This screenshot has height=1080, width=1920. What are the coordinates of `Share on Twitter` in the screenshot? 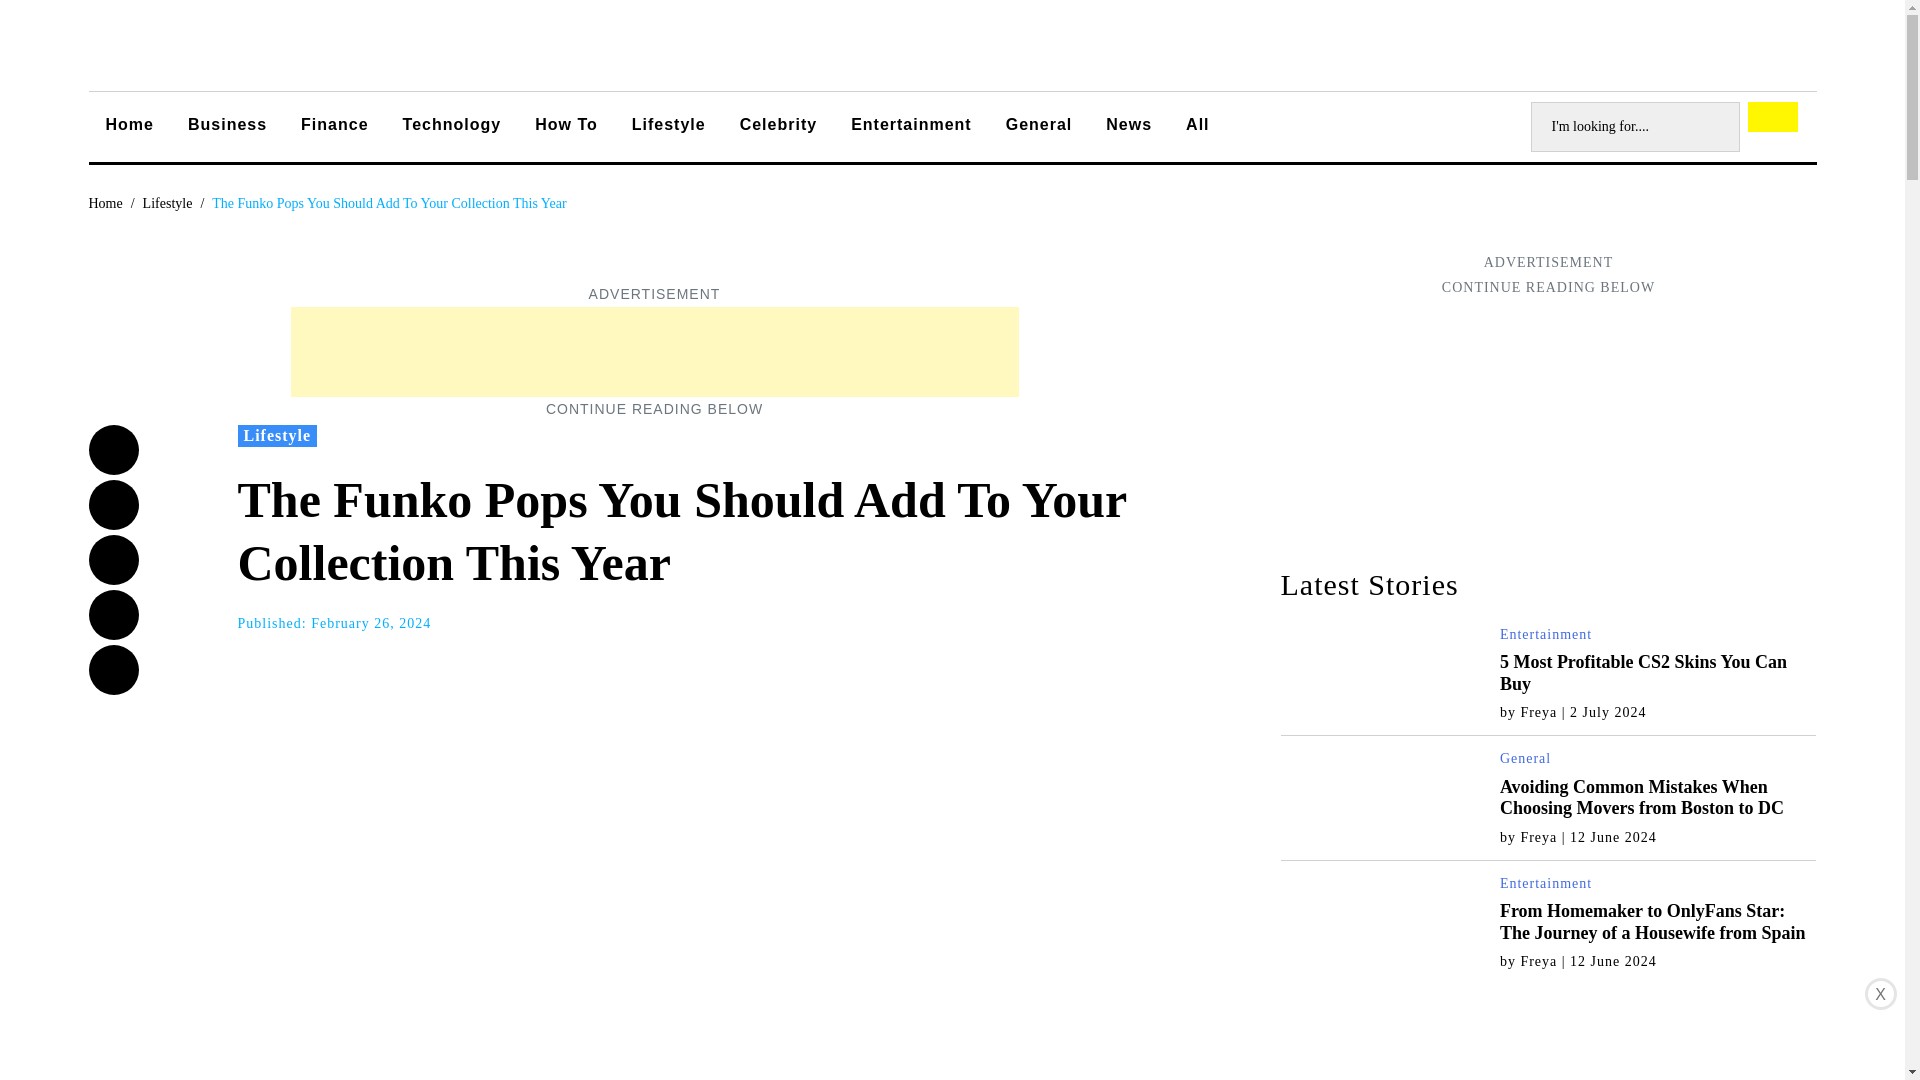 It's located at (113, 504).